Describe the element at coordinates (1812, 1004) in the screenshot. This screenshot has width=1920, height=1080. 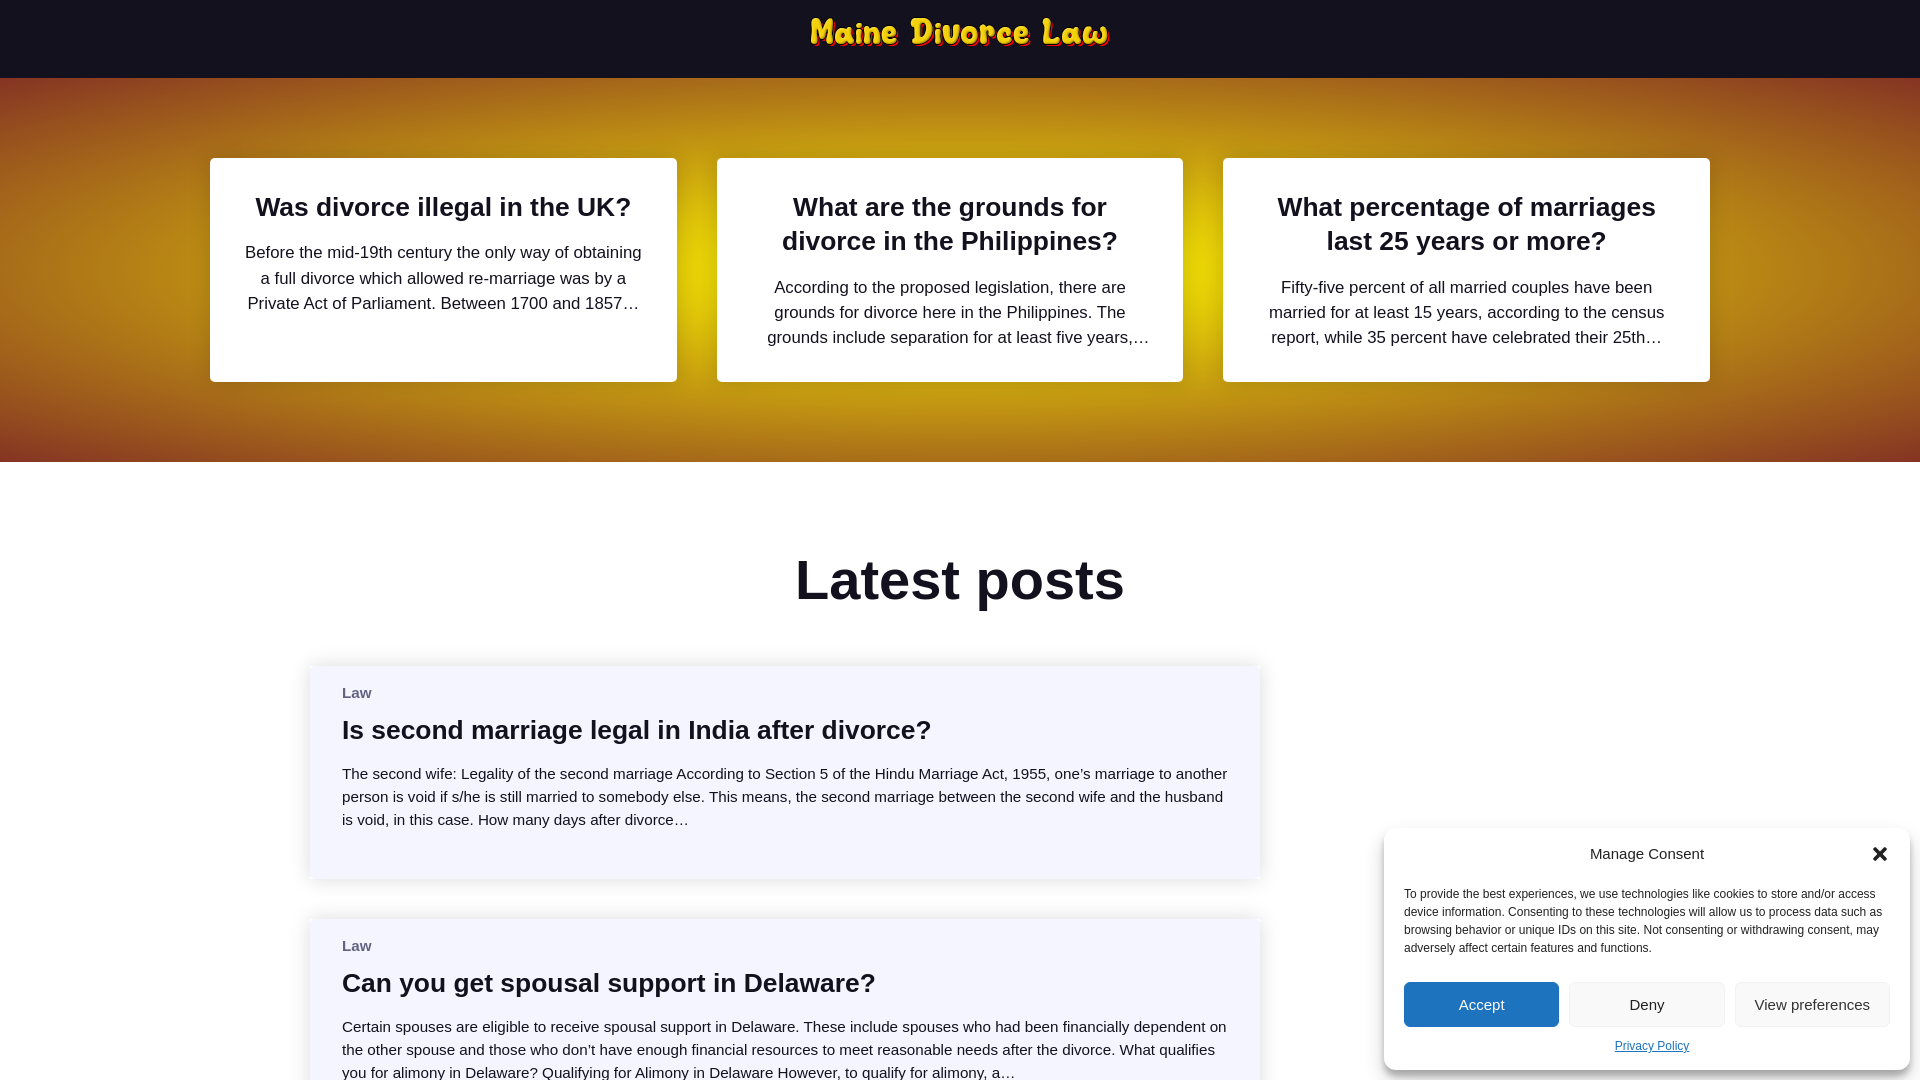
I see `View preferences` at that location.